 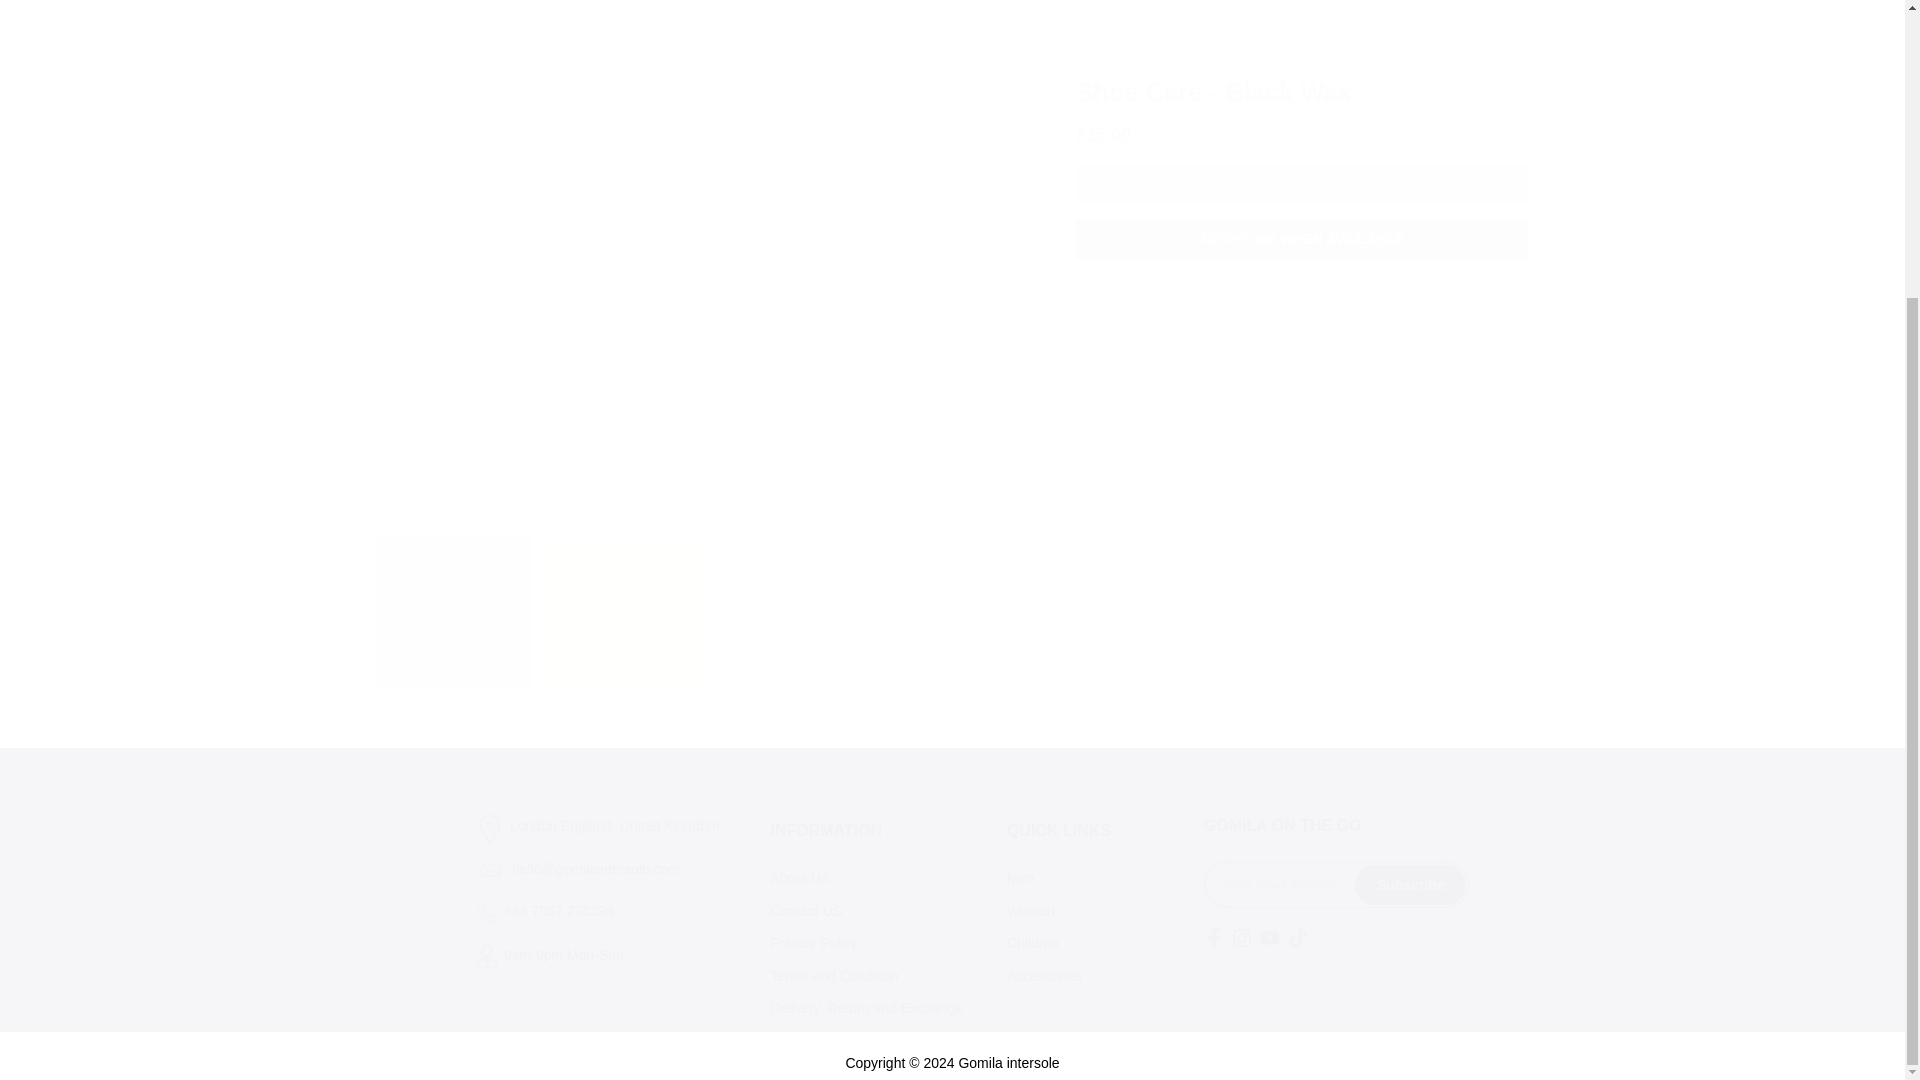 I want to click on NOTIFY ME WHEN AVAILABLE, so click(x=1302, y=16).